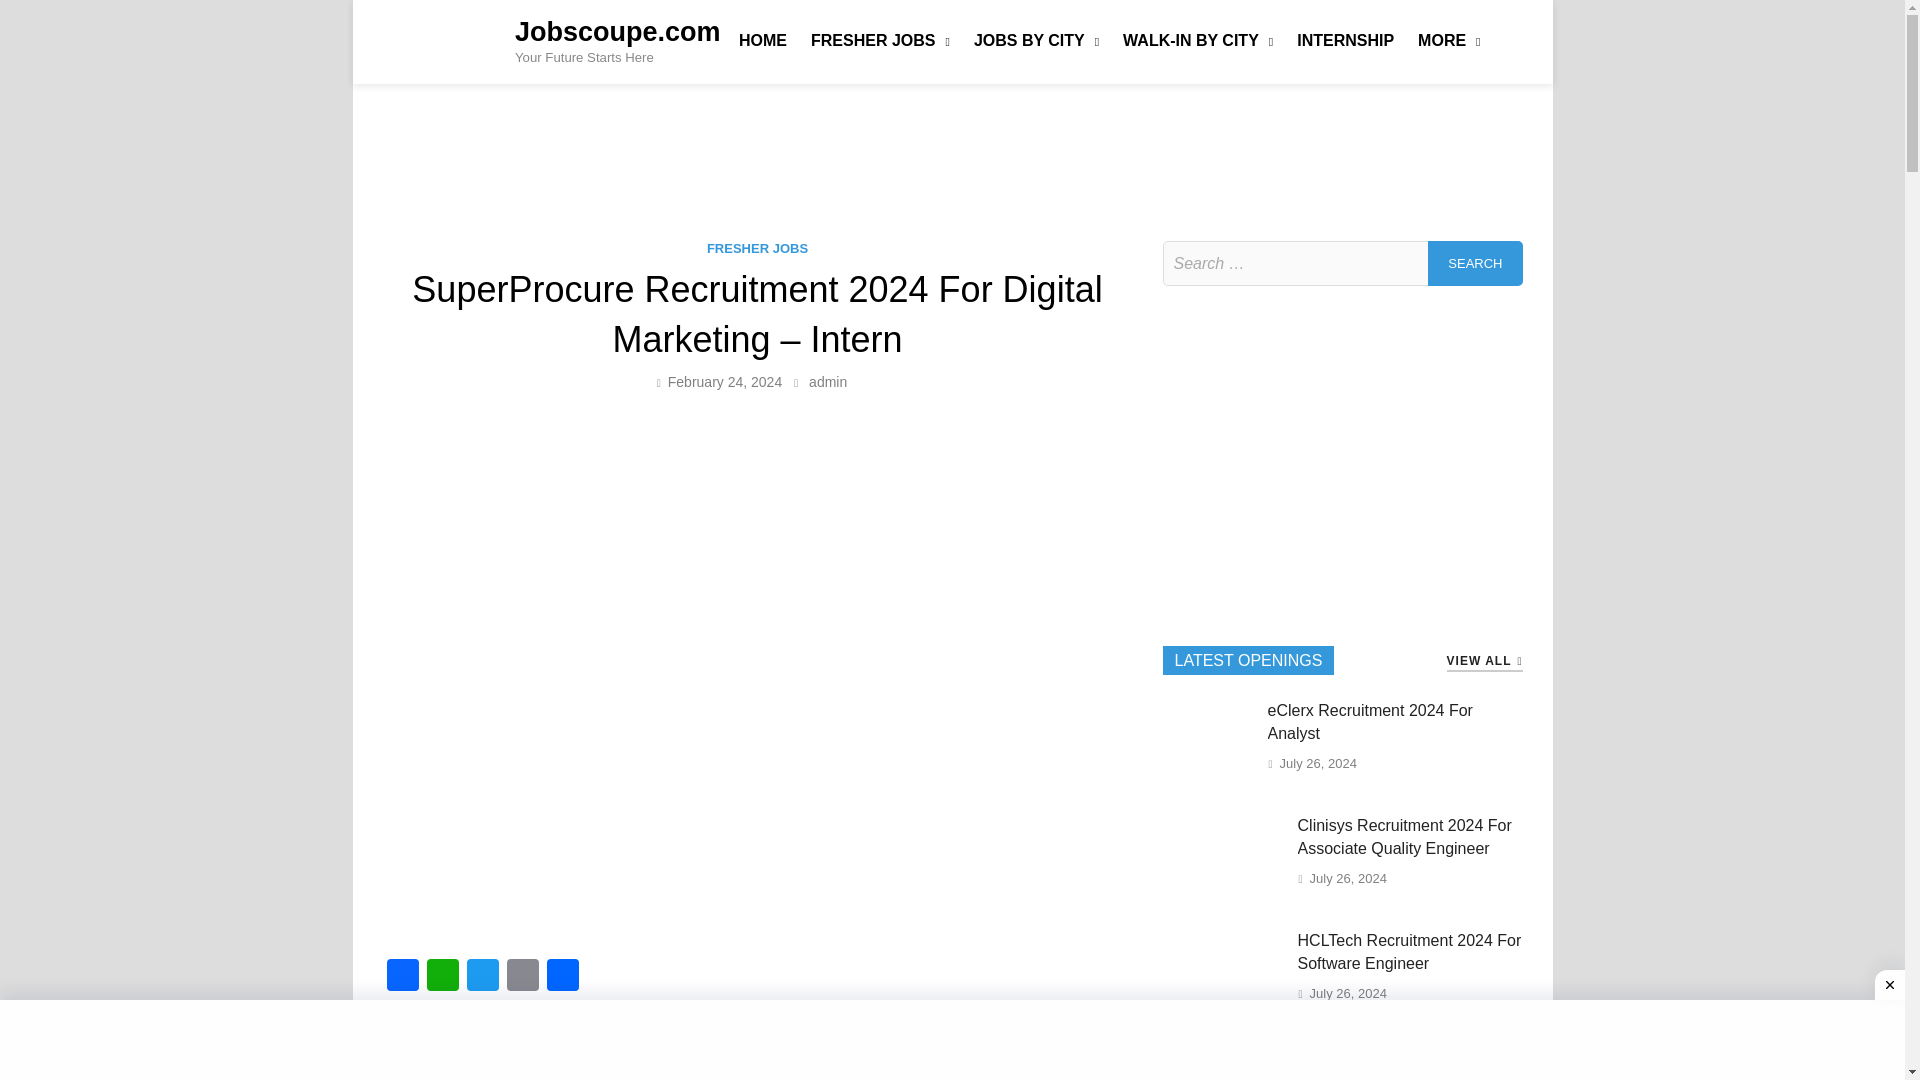 Image resolution: width=1920 pixels, height=1080 pixels. Describe the element at coordinates (880, 40) in the screenshot. I see `FRESHER JOBS` at that location.